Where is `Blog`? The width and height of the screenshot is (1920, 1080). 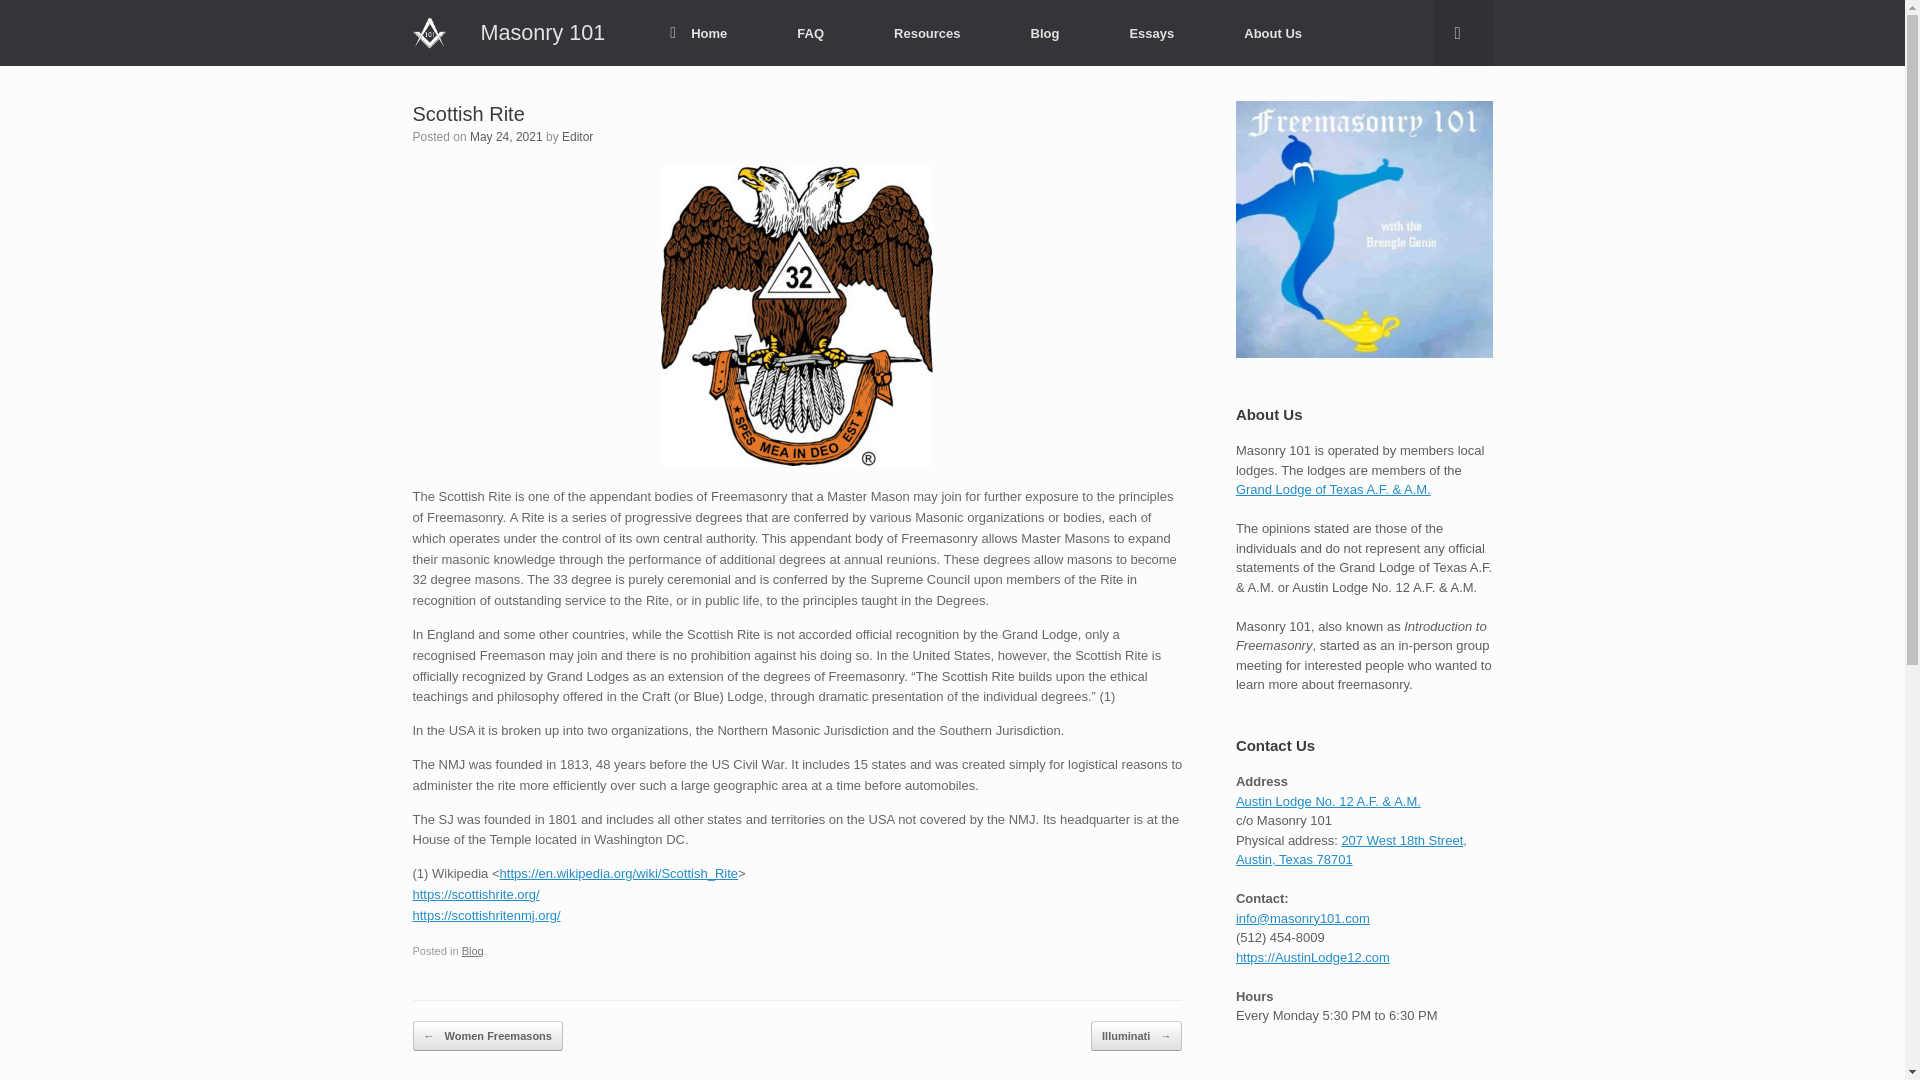 Blog is located at coordinates (1045, 33).